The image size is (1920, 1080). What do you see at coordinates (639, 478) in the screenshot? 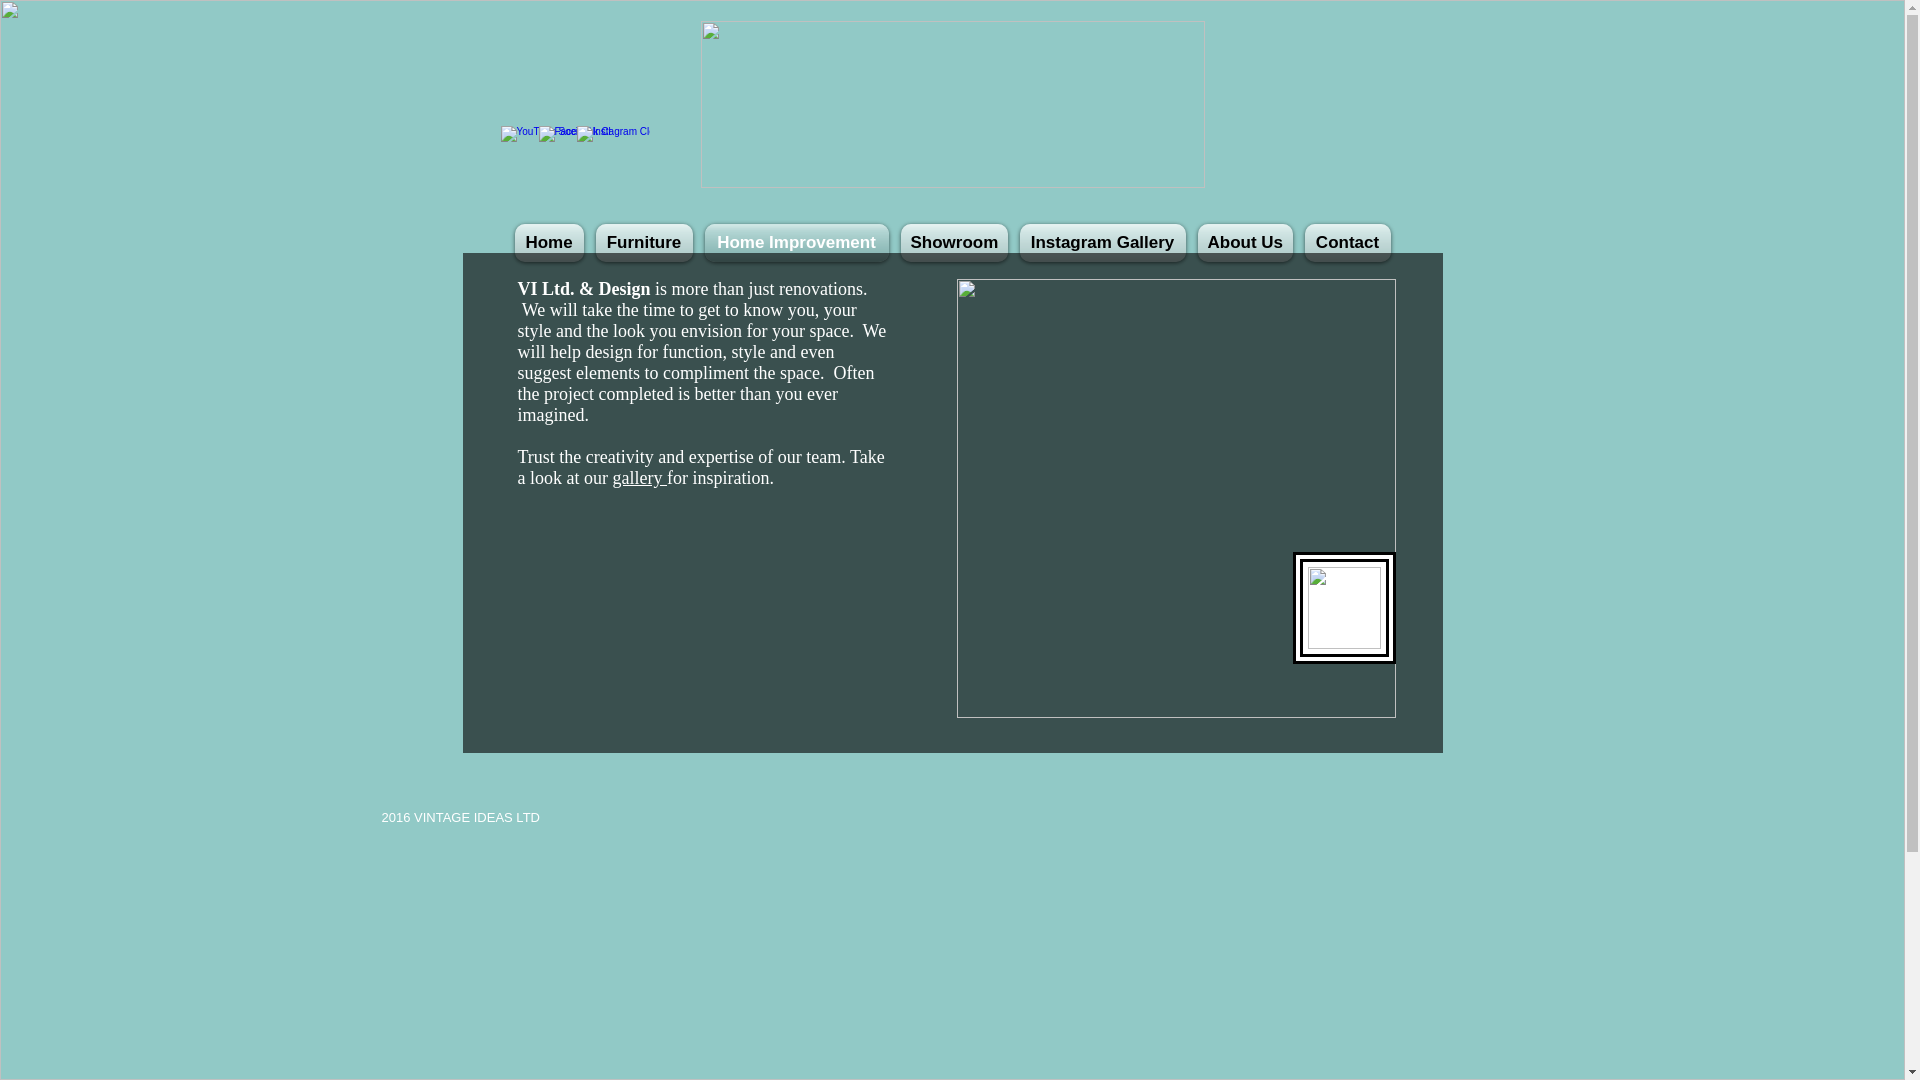
I see `gallery` at bounding box center [639, 478].